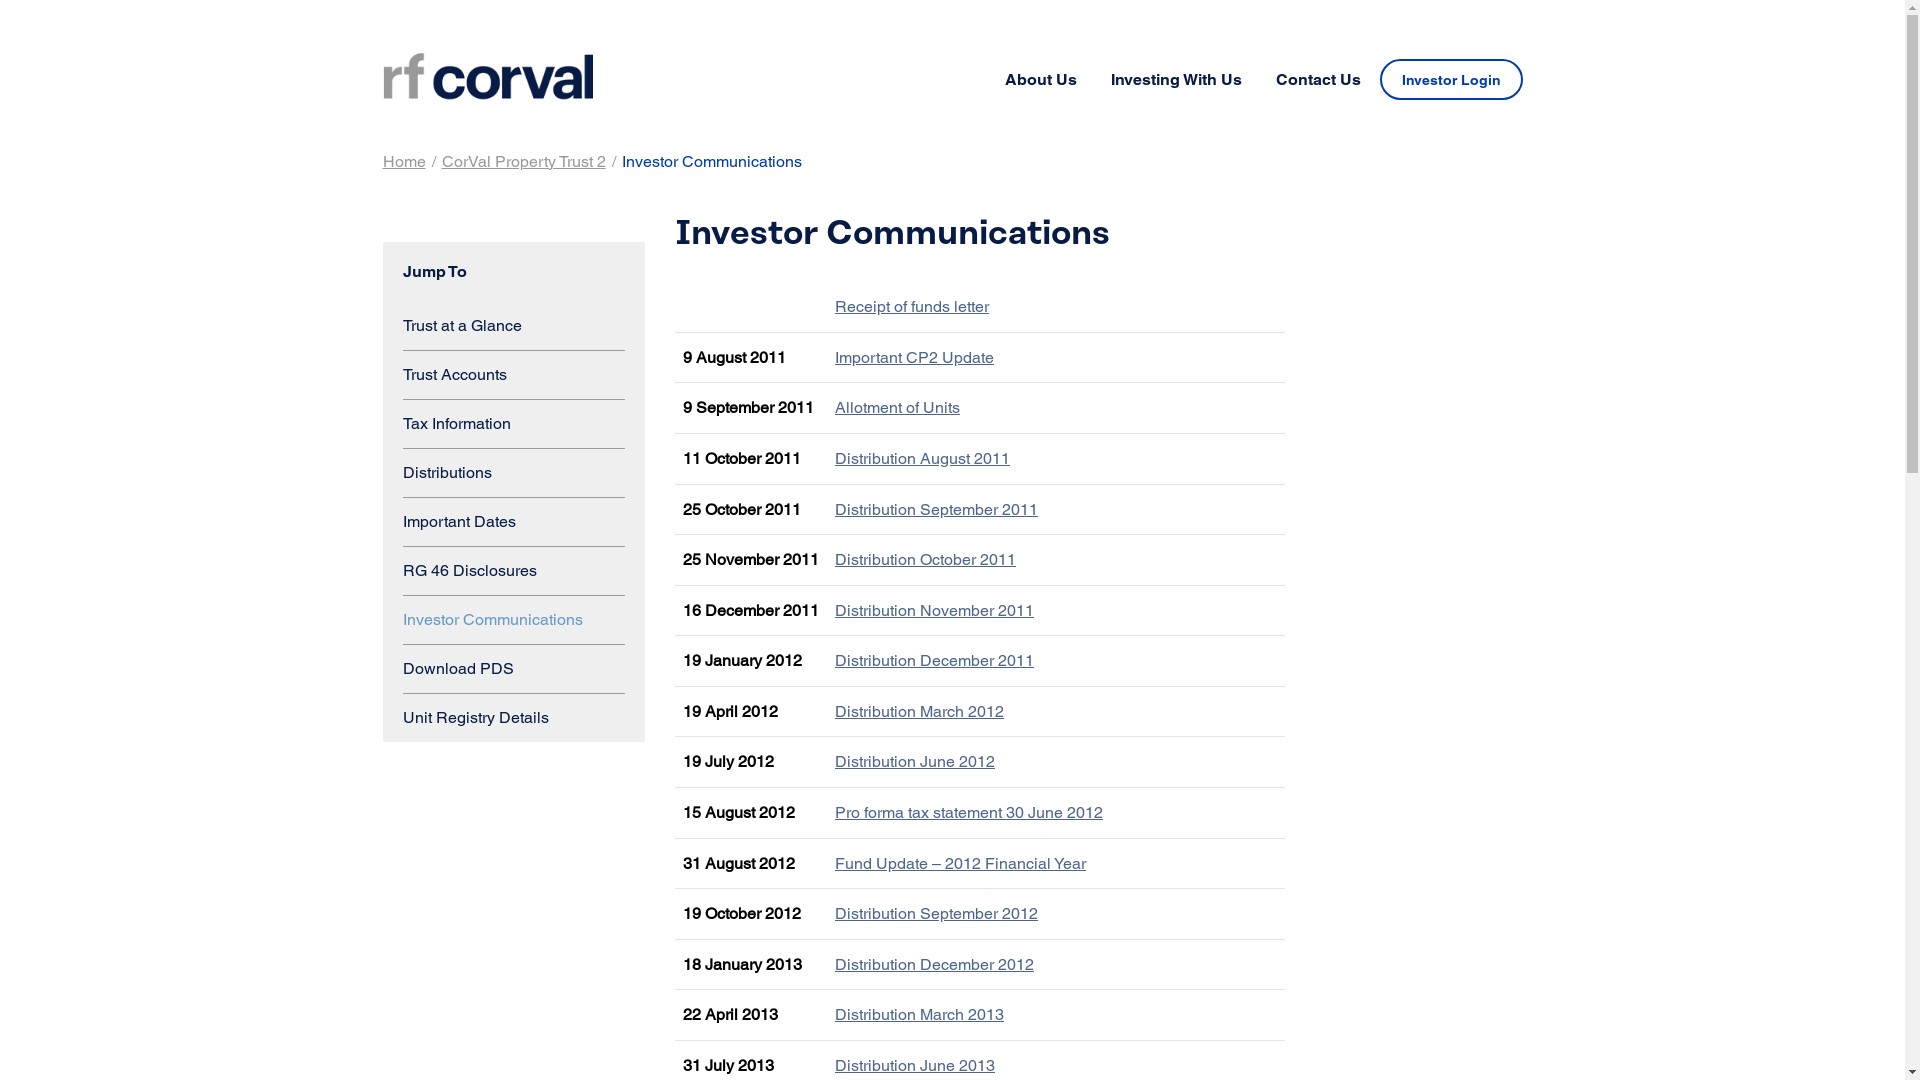 Image resolution: width=1920 pixels, height=1080 pixels. What do you see at coordinates (934, 964) in the screenshot?
I see `Distribution December 2012` at bounding box center [934, 964].